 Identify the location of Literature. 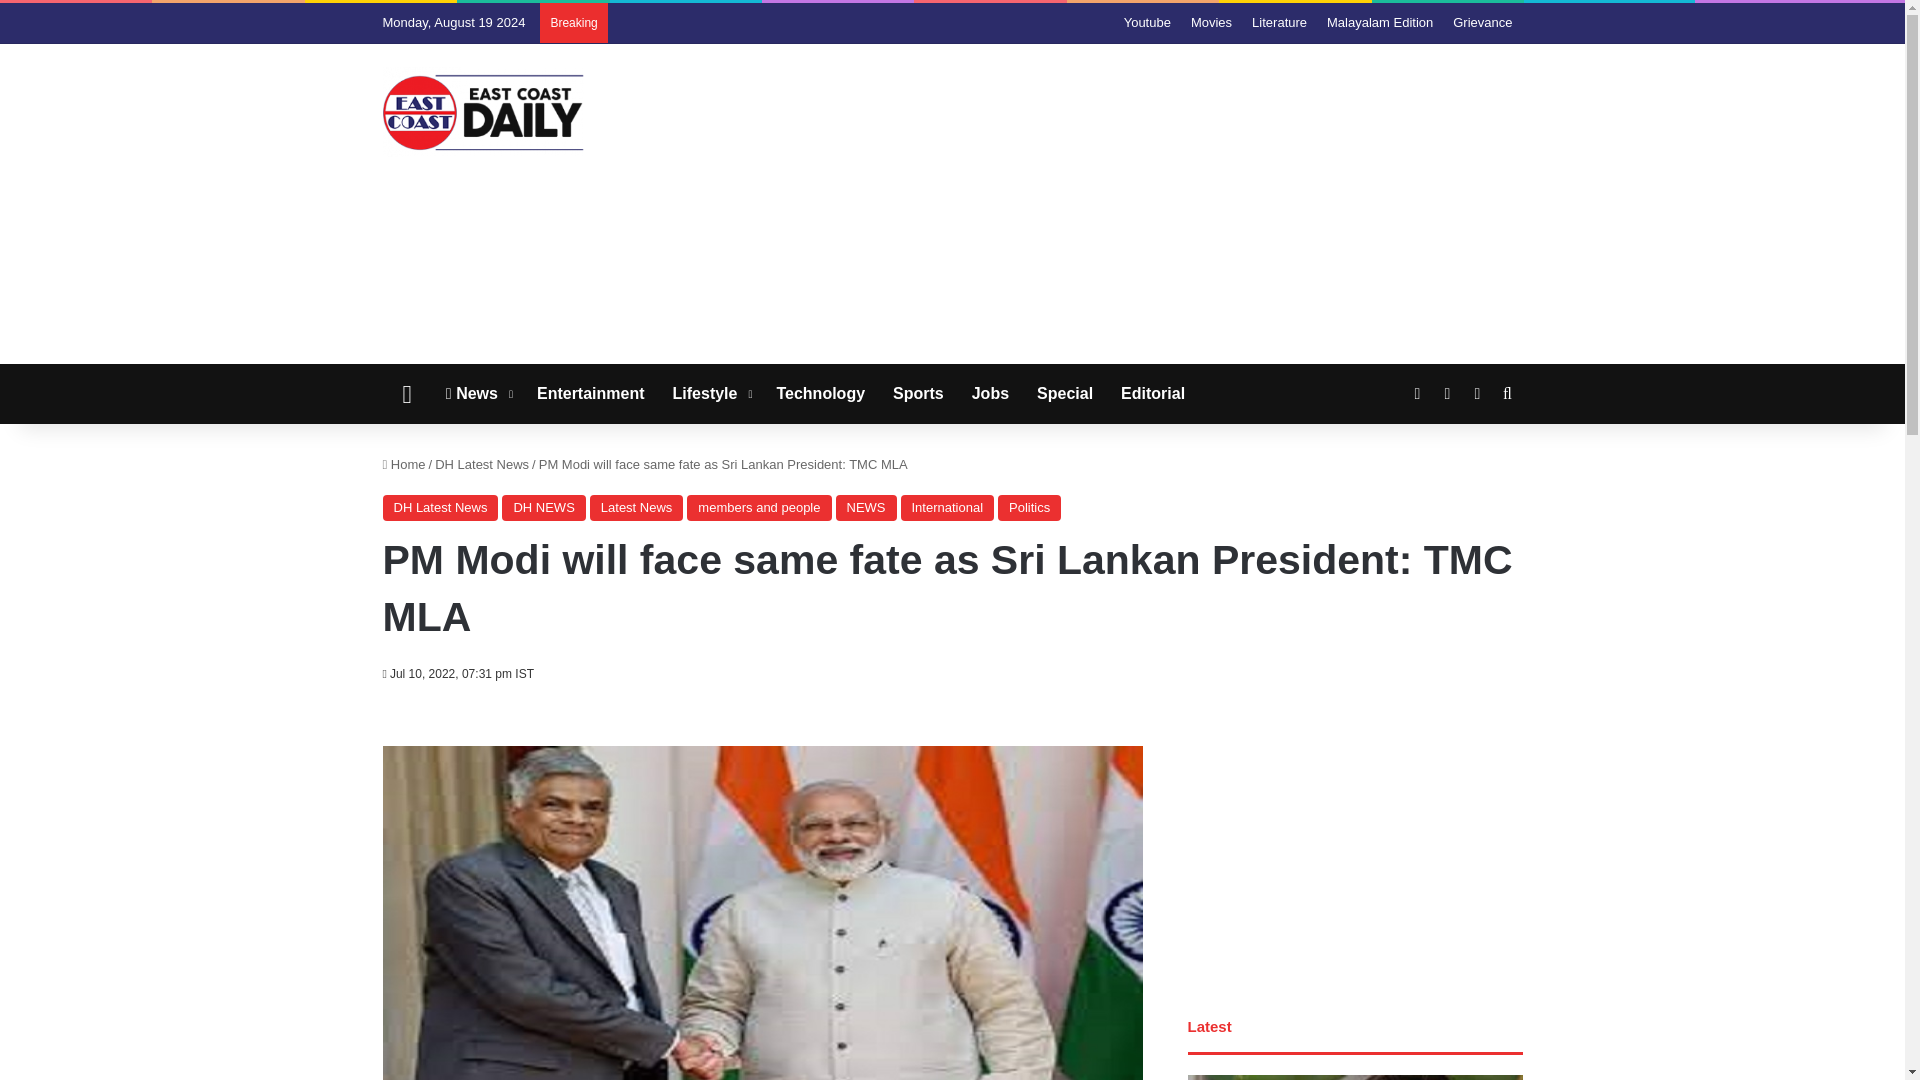
(1280, 23).